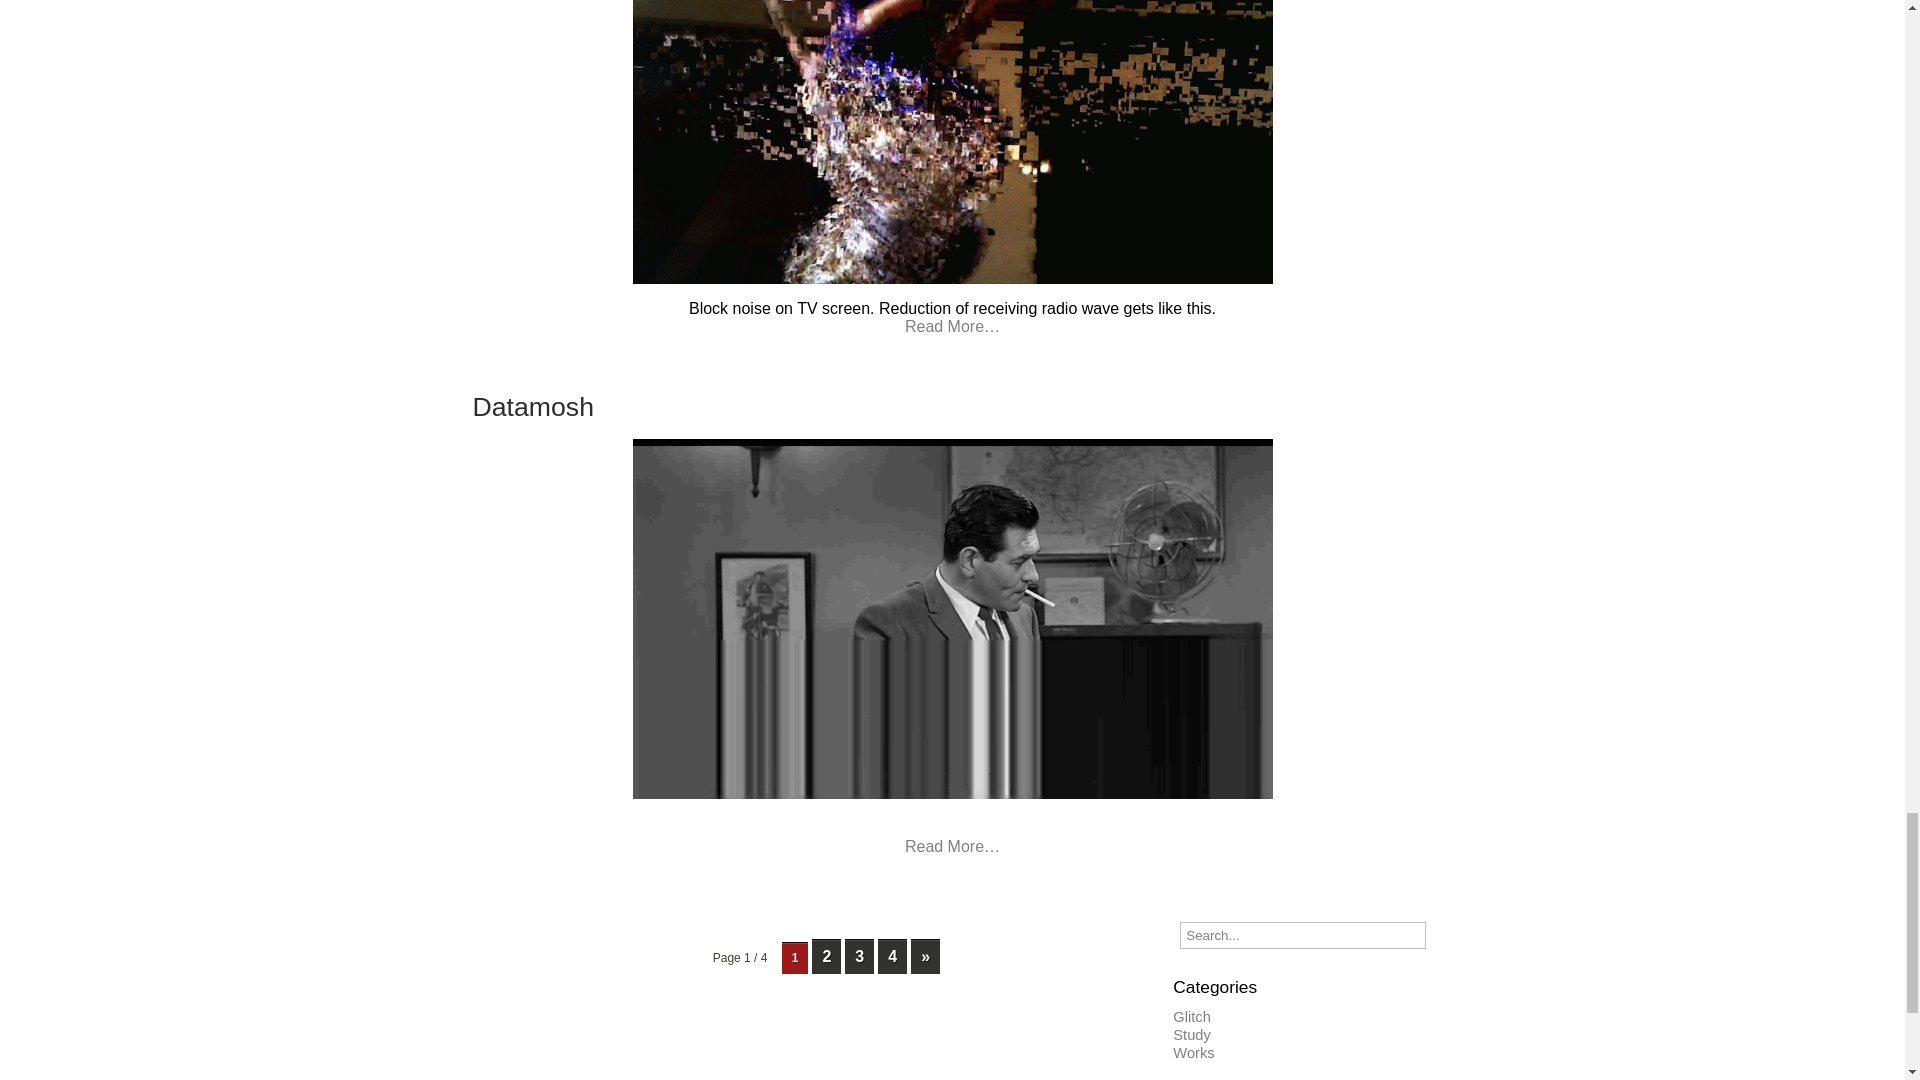 This screenshot has height=1080, width=1920. I want to click on Works, so click(1193, 1052).